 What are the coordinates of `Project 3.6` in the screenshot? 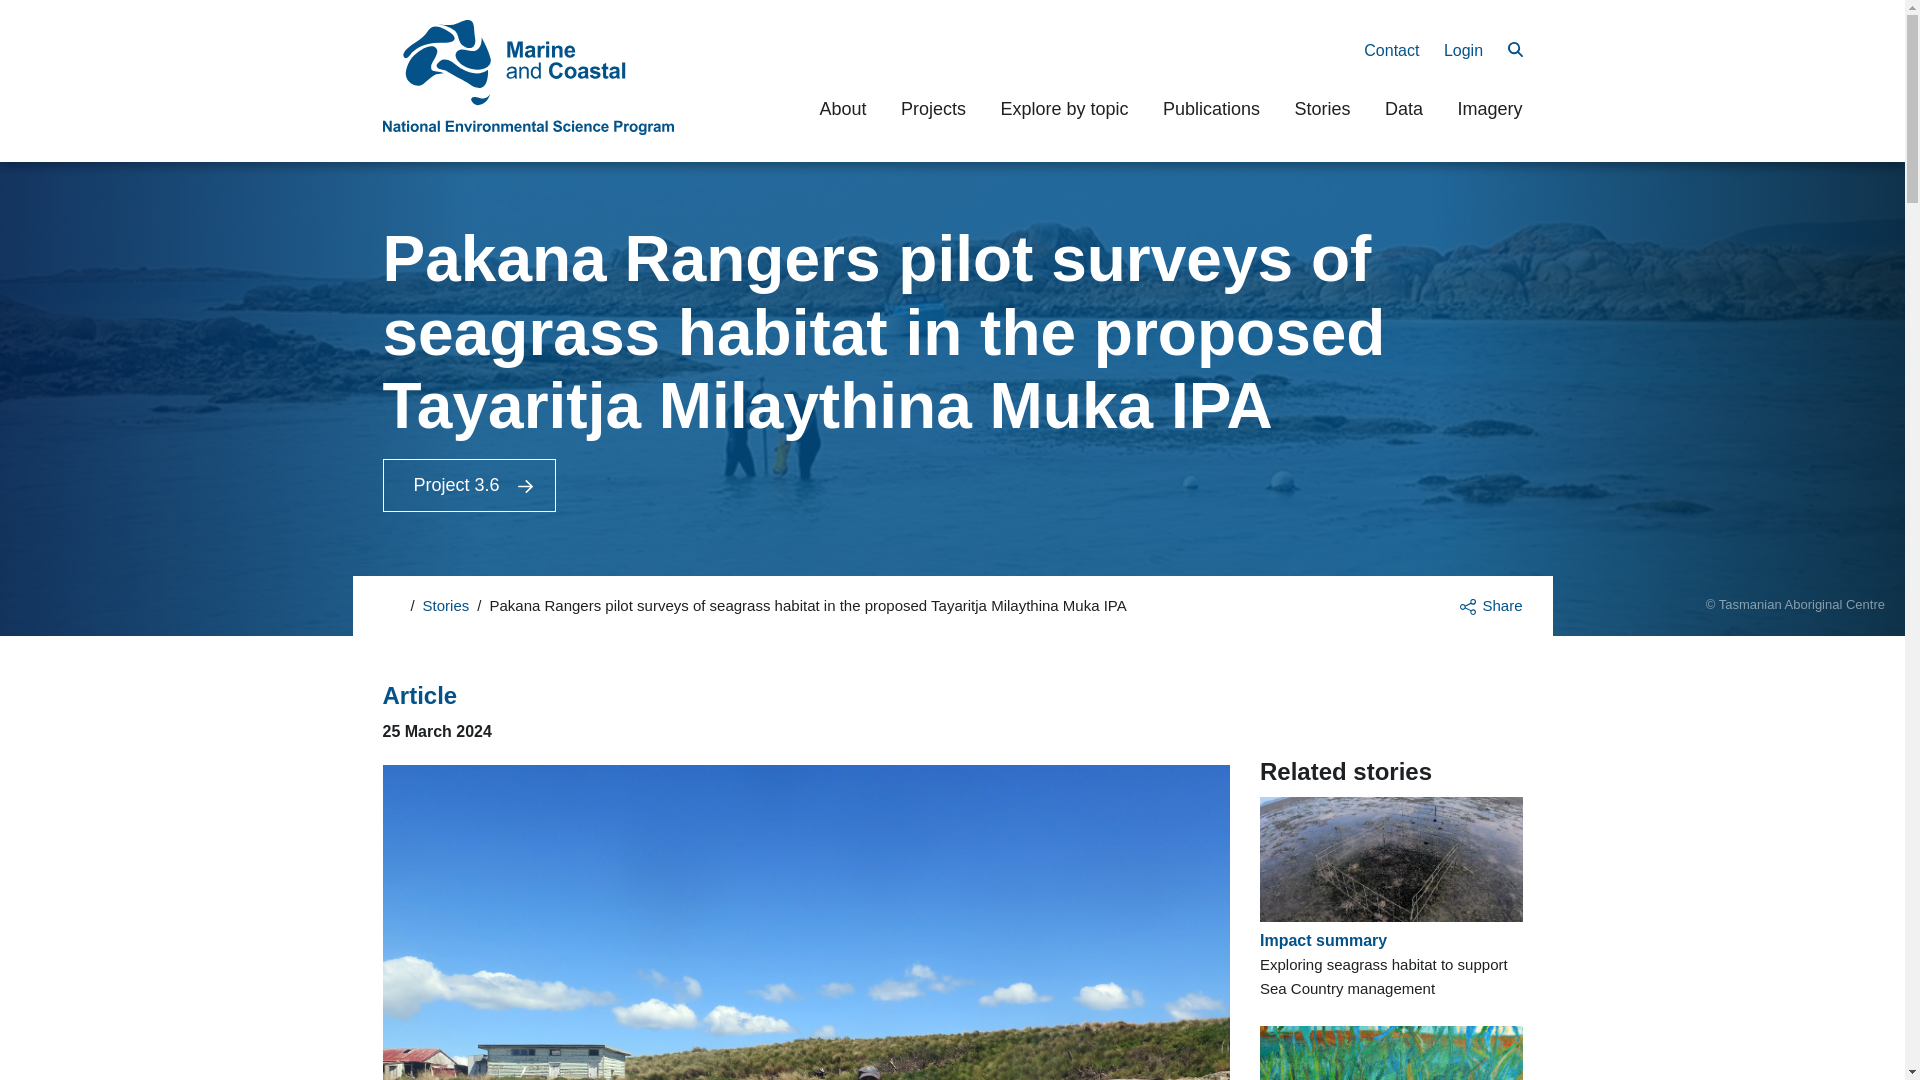 It's located at (468, 485).